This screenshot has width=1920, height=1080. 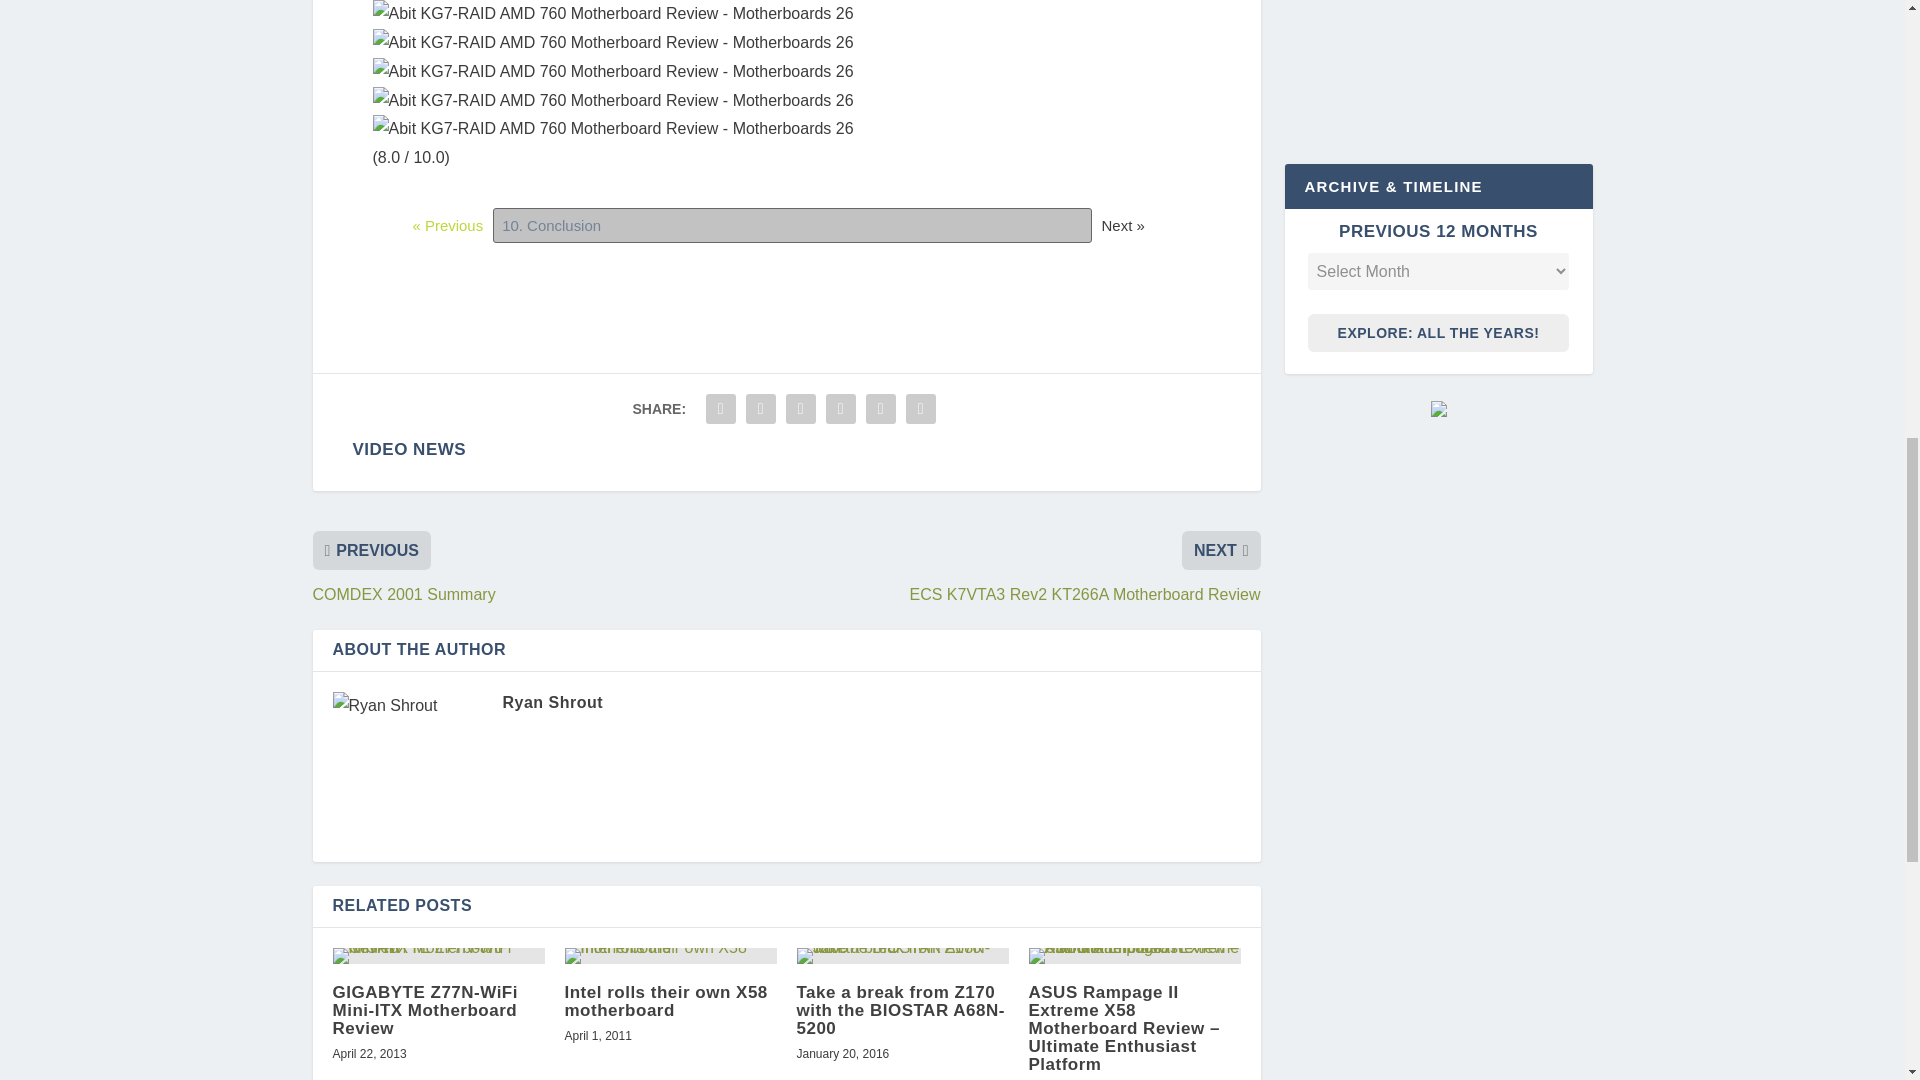 I want to click on GIGABYTE Z77N-WiFi Mini-ITX Motherboard Review, so click(x=438, y=956).